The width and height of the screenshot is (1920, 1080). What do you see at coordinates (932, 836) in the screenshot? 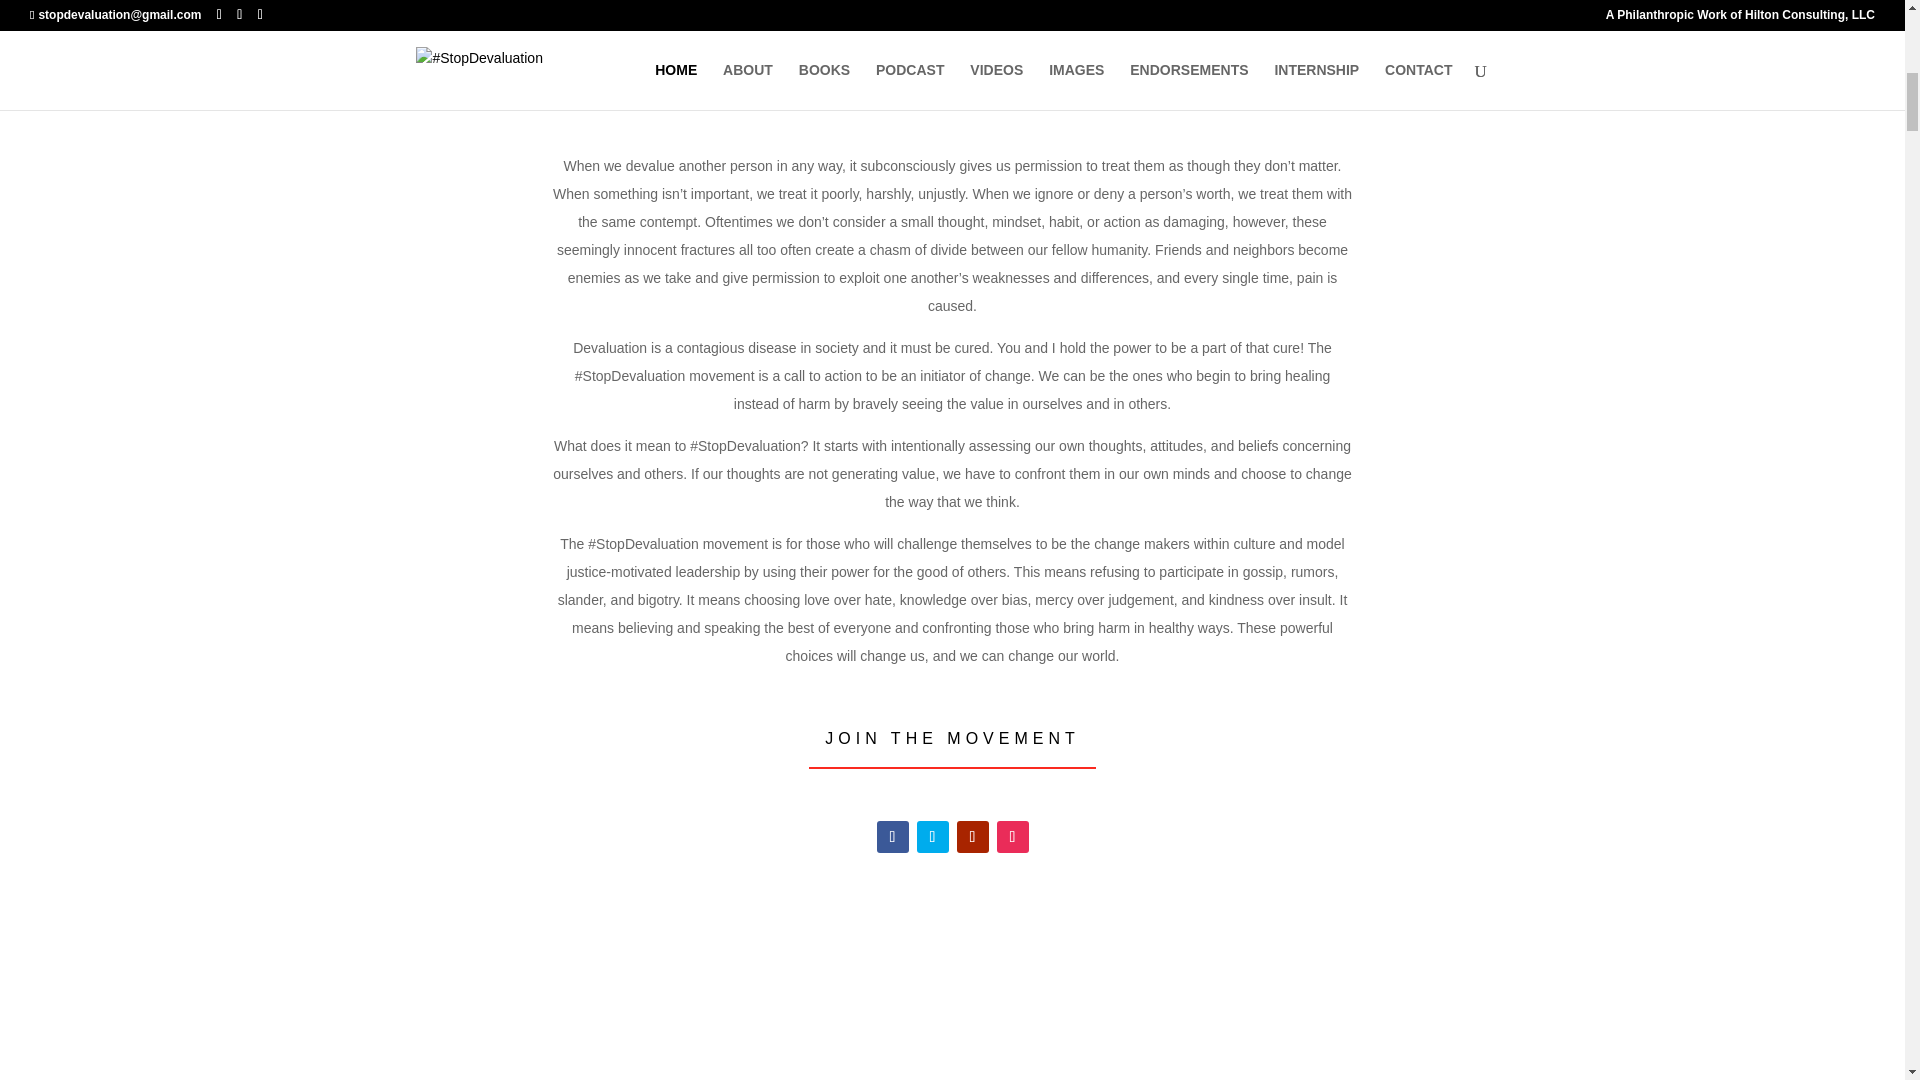
I see `Follow on Twitter` at bounding box center [932, 836].